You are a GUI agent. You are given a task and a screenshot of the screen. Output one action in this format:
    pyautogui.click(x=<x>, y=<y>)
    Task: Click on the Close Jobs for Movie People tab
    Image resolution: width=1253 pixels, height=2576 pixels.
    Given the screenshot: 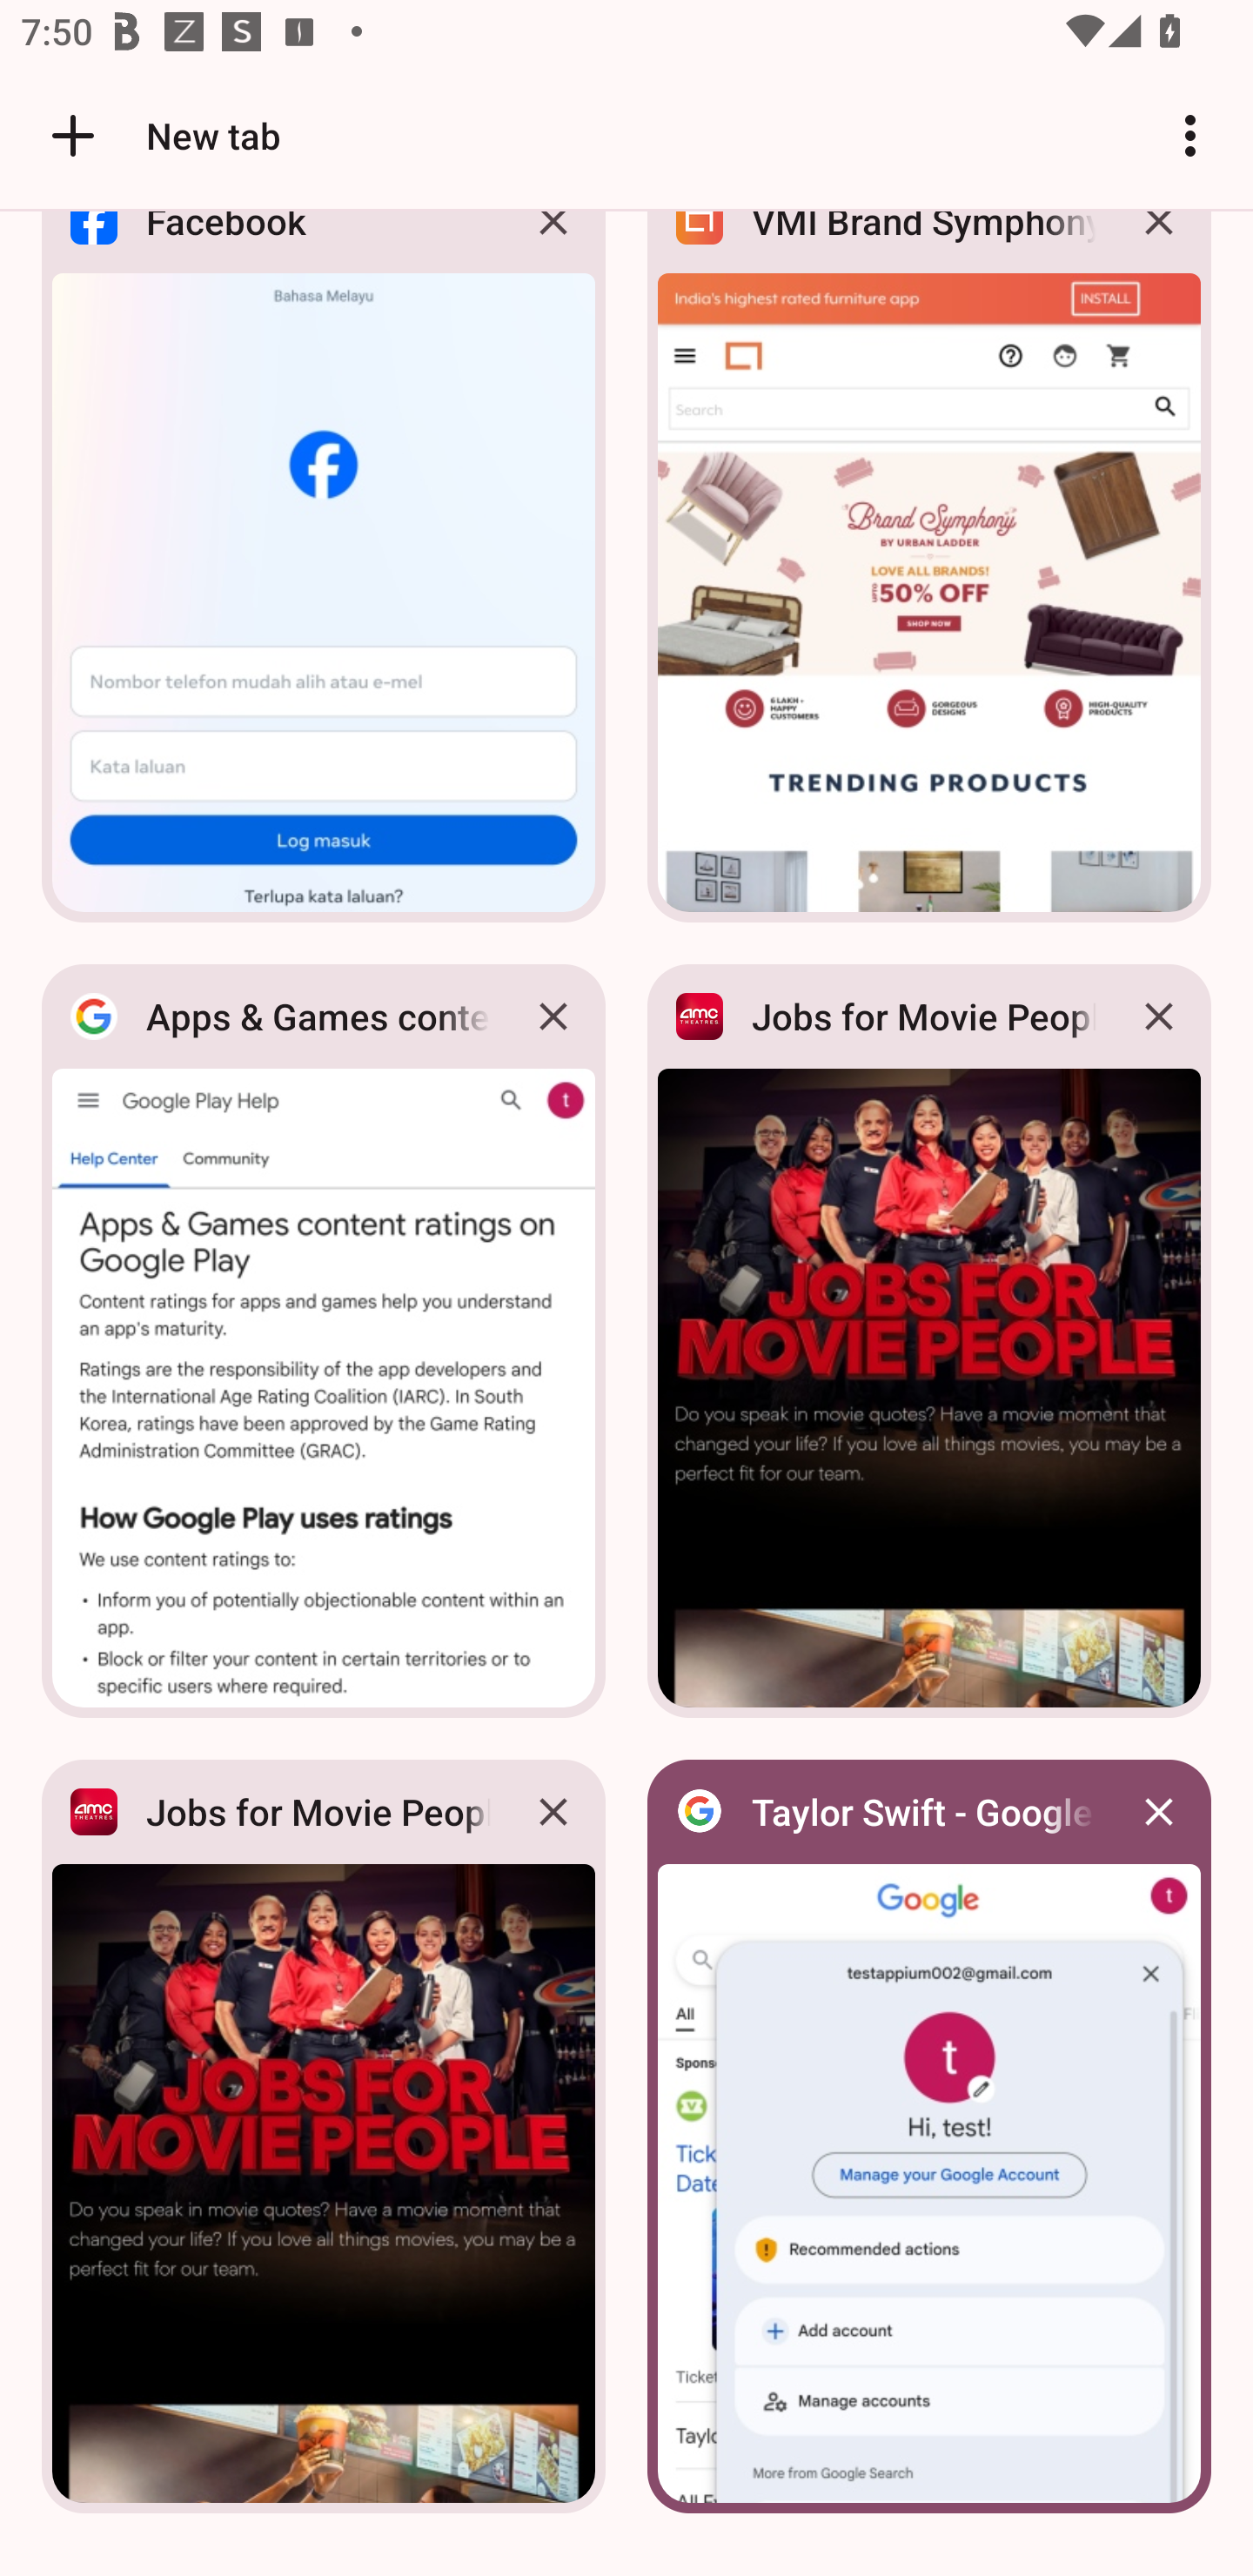 What is the action you would take?
    pyautogui.click(x=553, y=1812)
    